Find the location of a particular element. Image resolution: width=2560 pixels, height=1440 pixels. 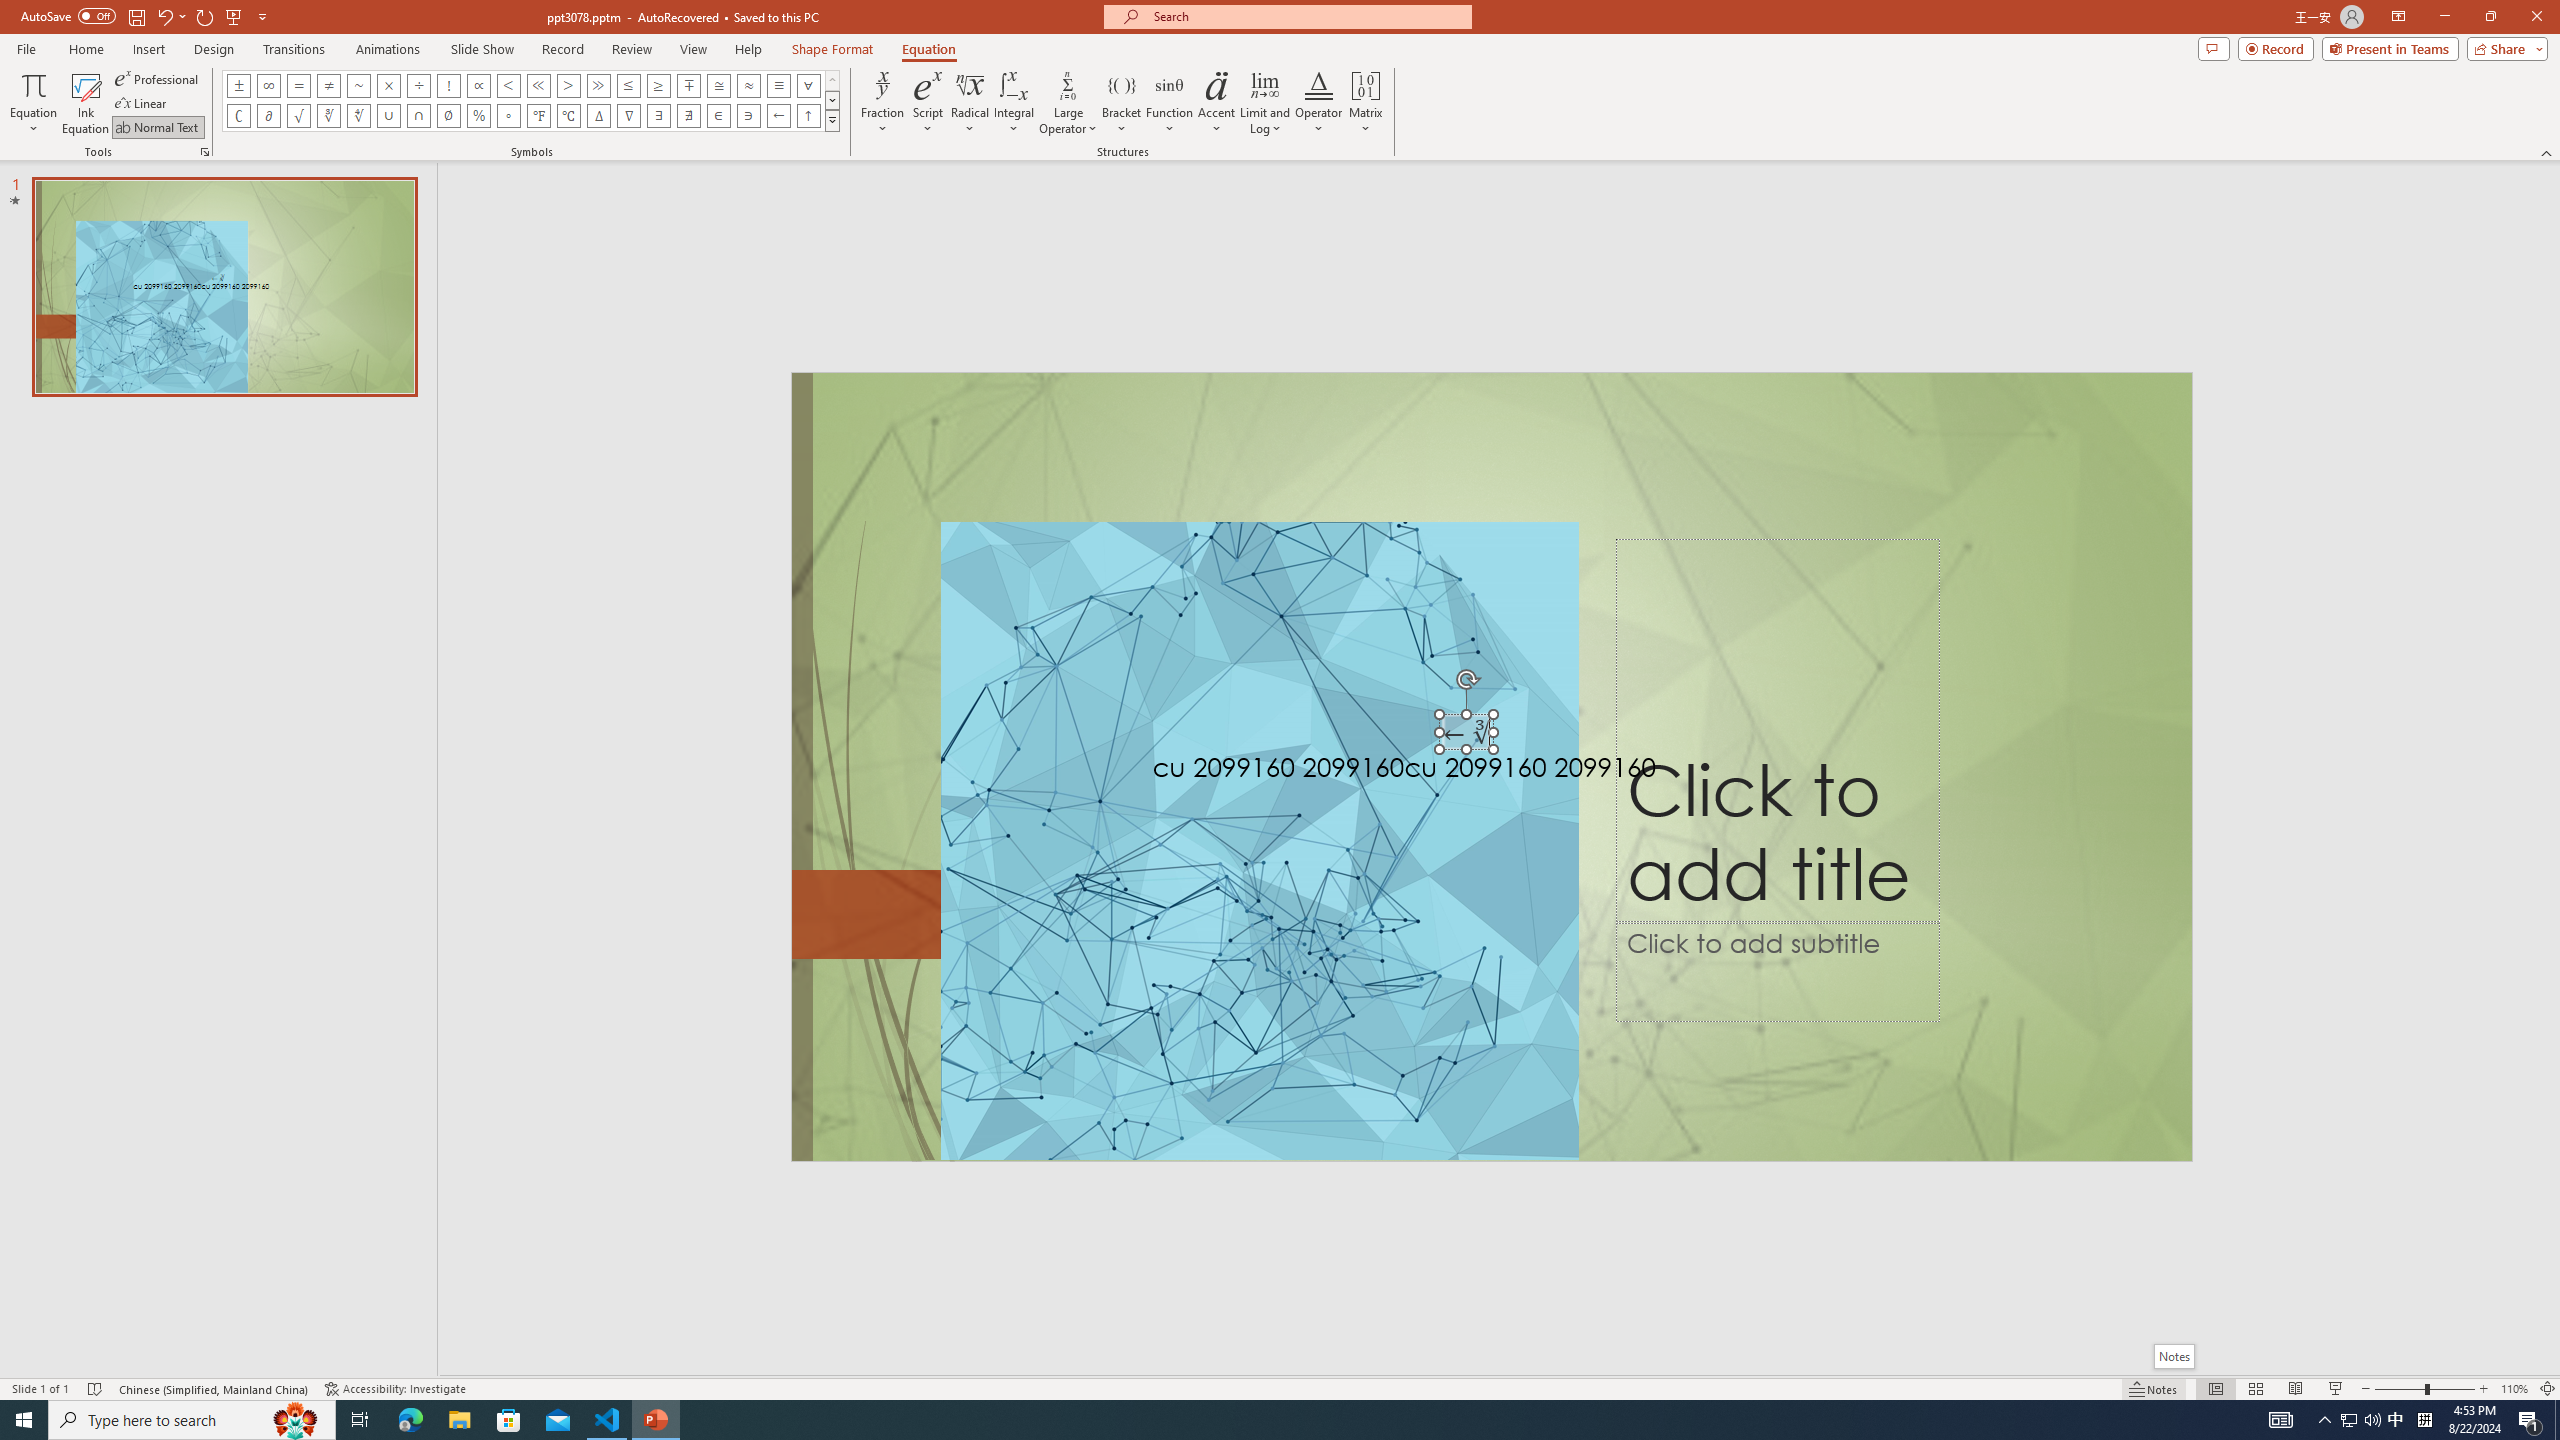

Script is located at coordinates (928, 103).